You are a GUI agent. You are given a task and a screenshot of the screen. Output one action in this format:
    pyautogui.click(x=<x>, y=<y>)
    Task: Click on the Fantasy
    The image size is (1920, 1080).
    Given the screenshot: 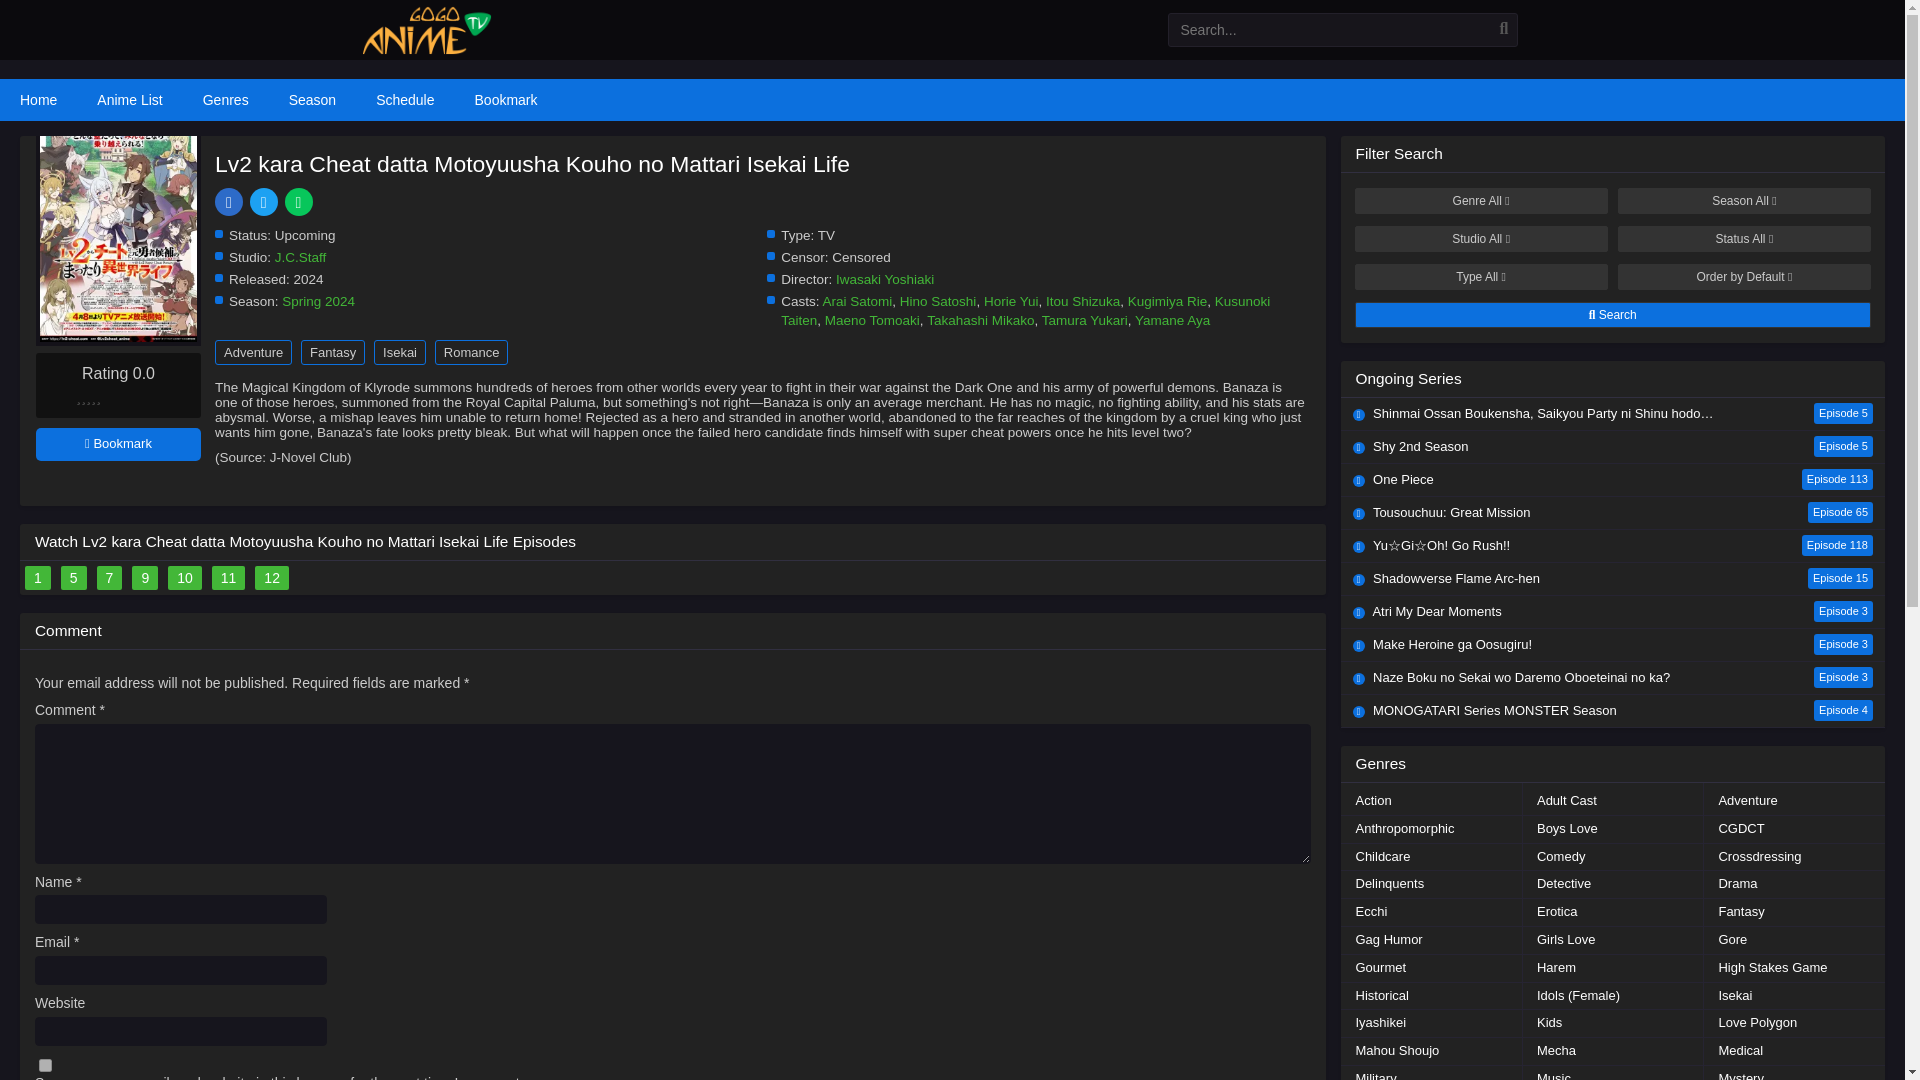 What is the action you would take?
    pyautogui.click(x=332, y=352)
    